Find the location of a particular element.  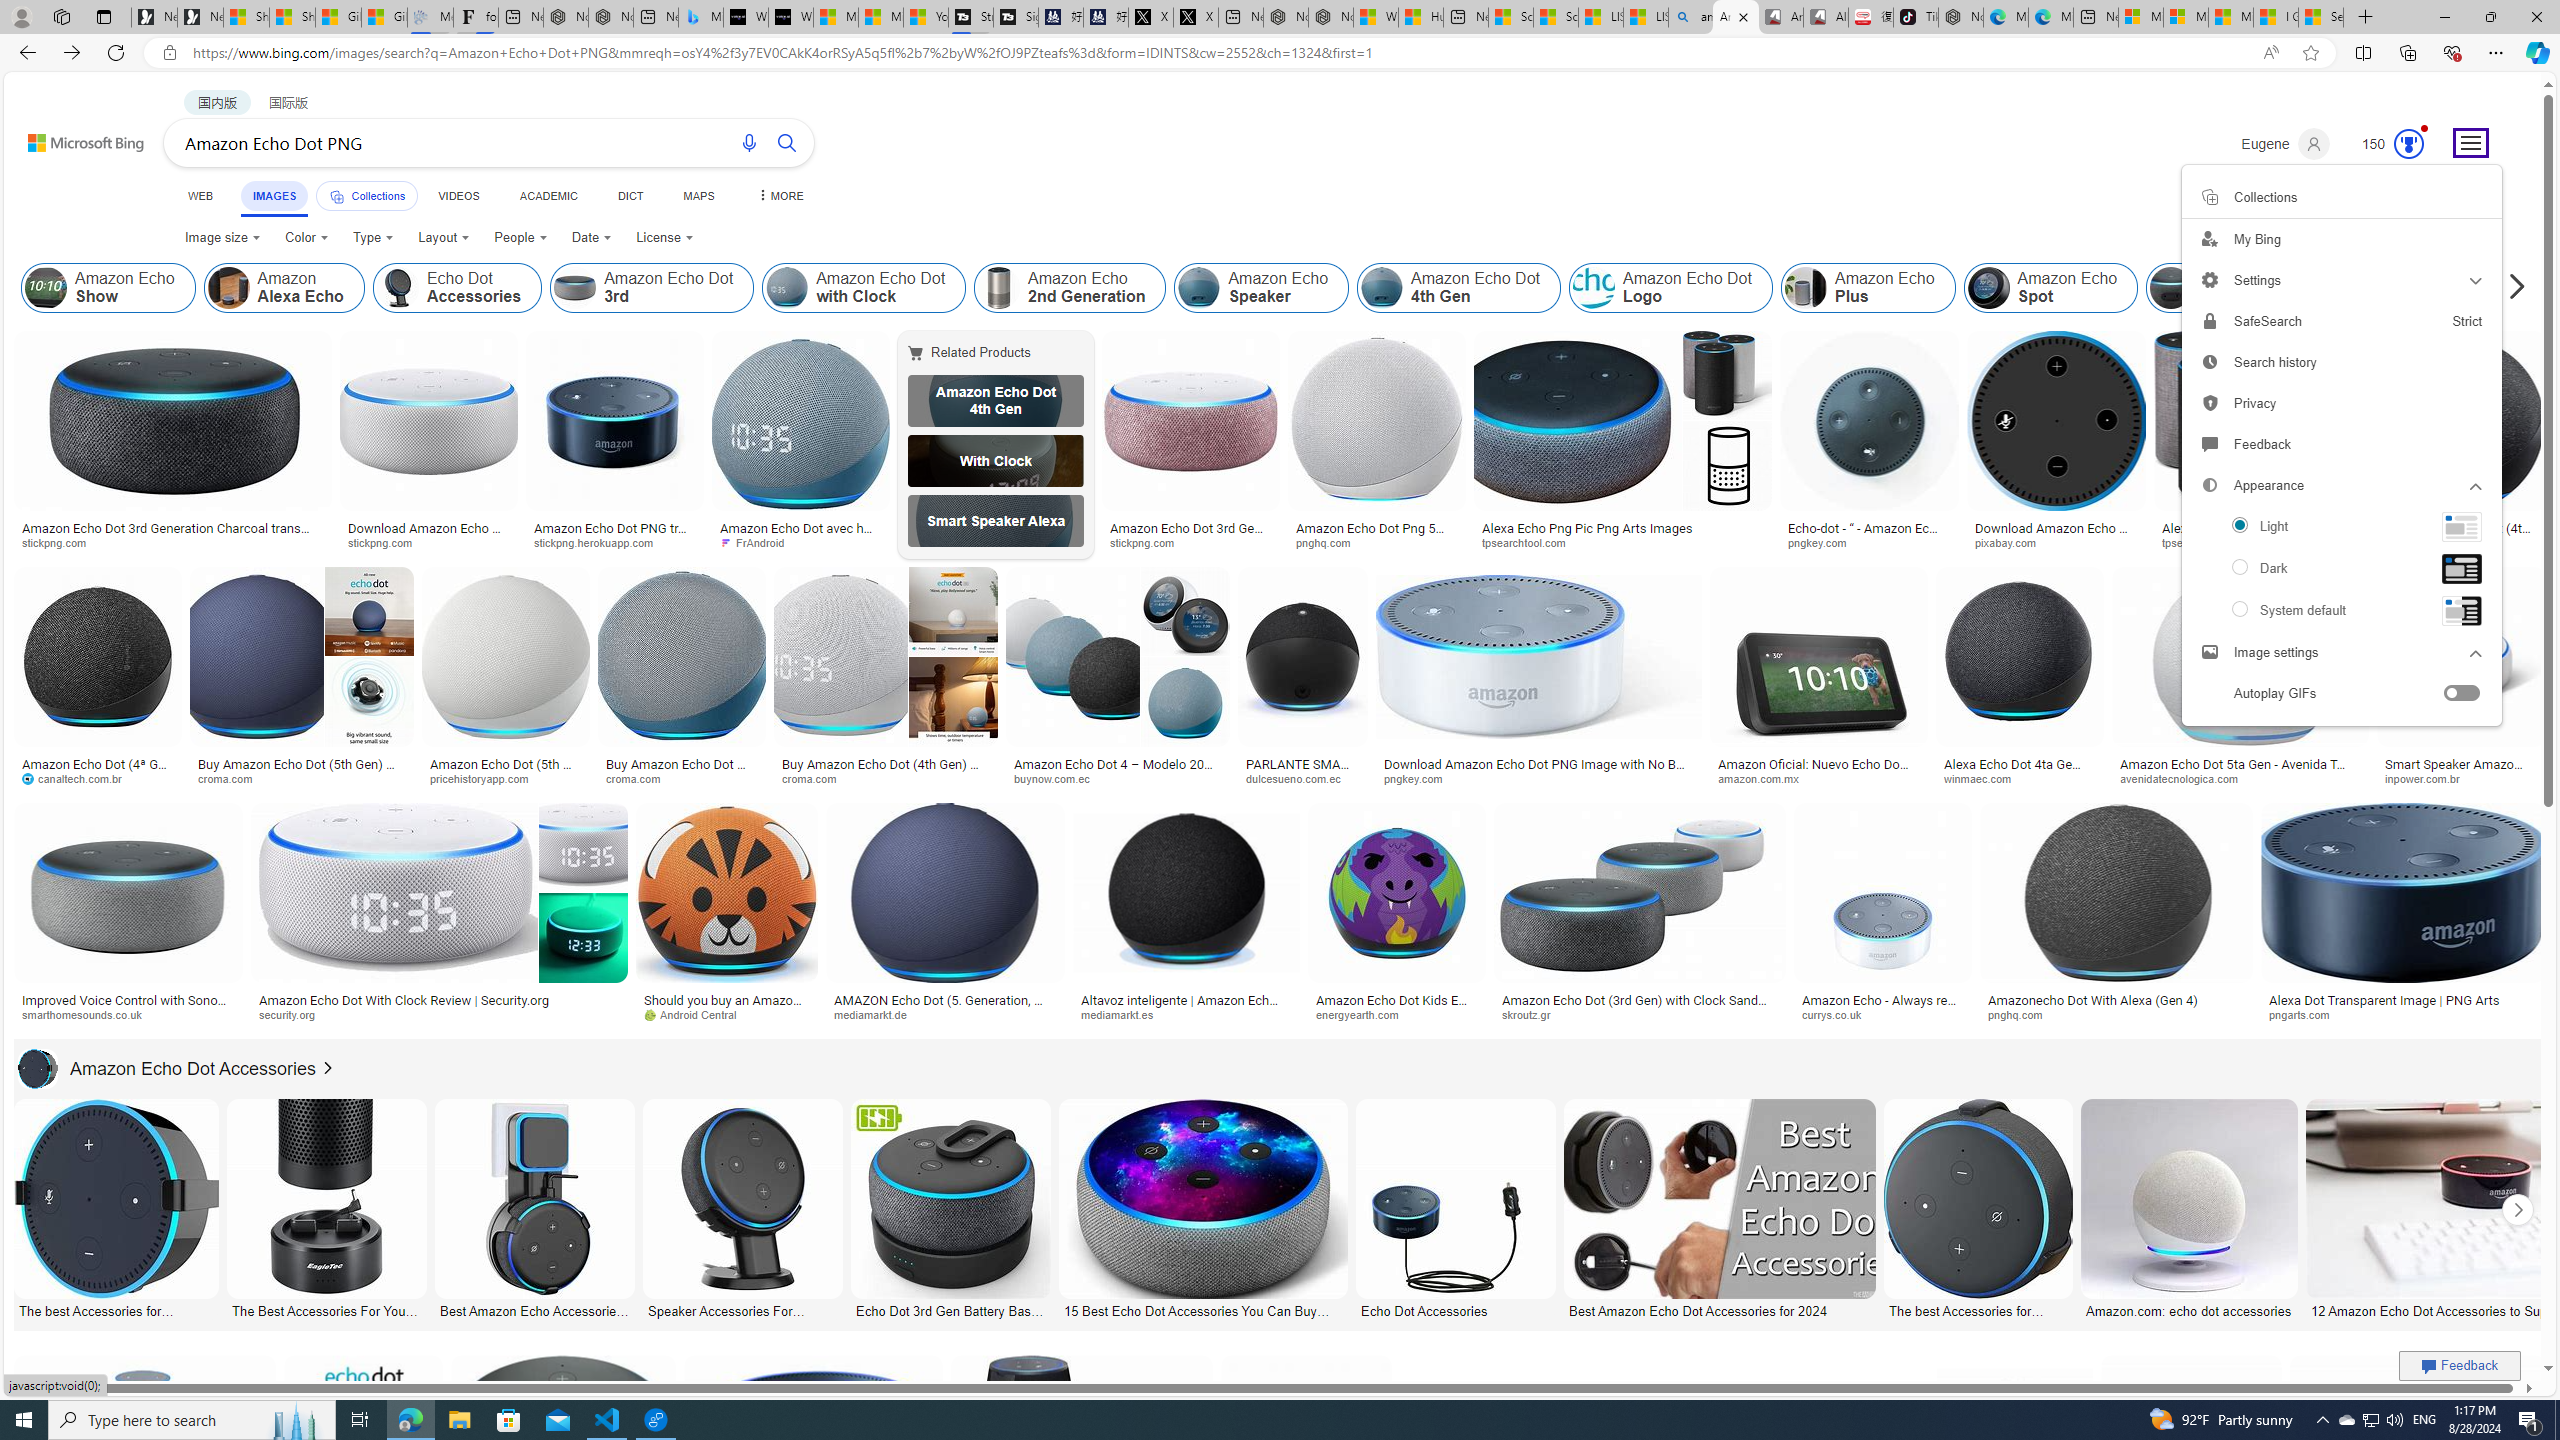

mediamarkt.de is located at coordinates (946, 1014).